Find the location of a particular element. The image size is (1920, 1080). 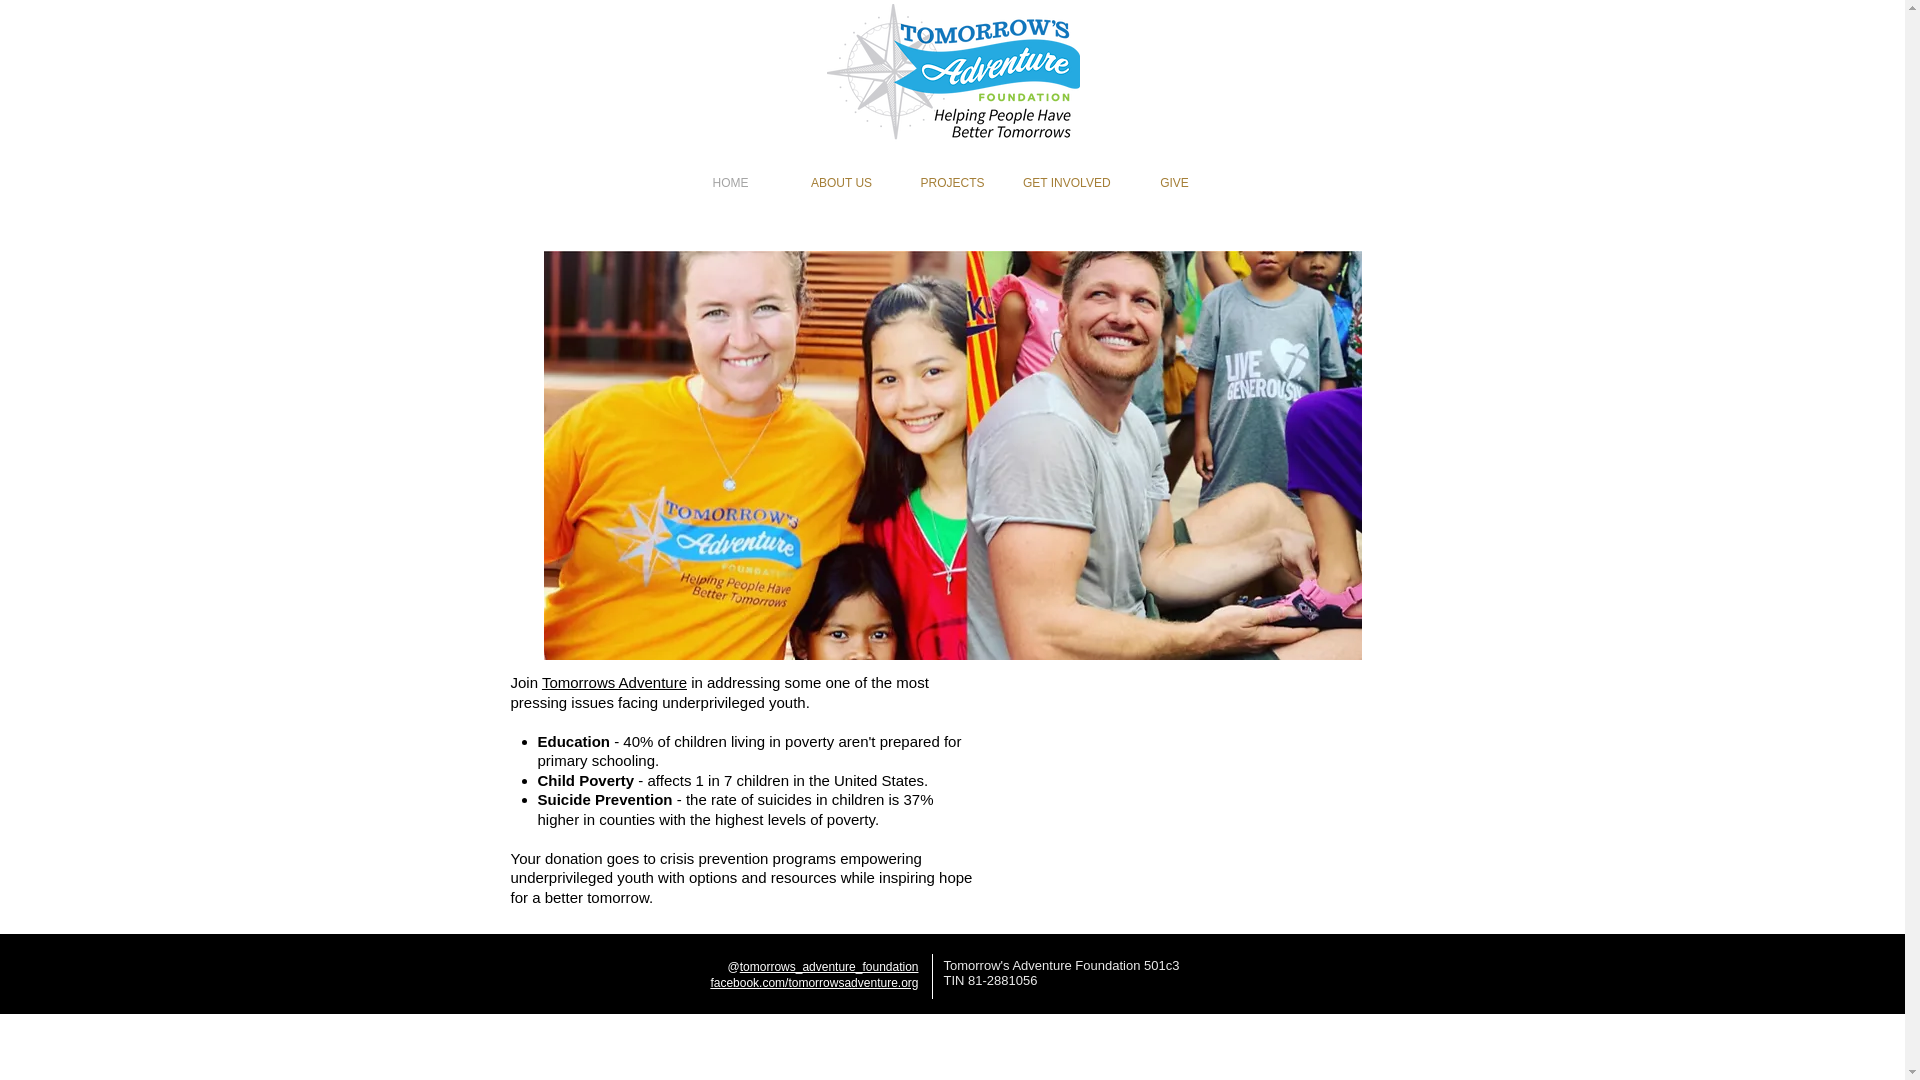

Embedded Content is located at coordinates (1228, 790).